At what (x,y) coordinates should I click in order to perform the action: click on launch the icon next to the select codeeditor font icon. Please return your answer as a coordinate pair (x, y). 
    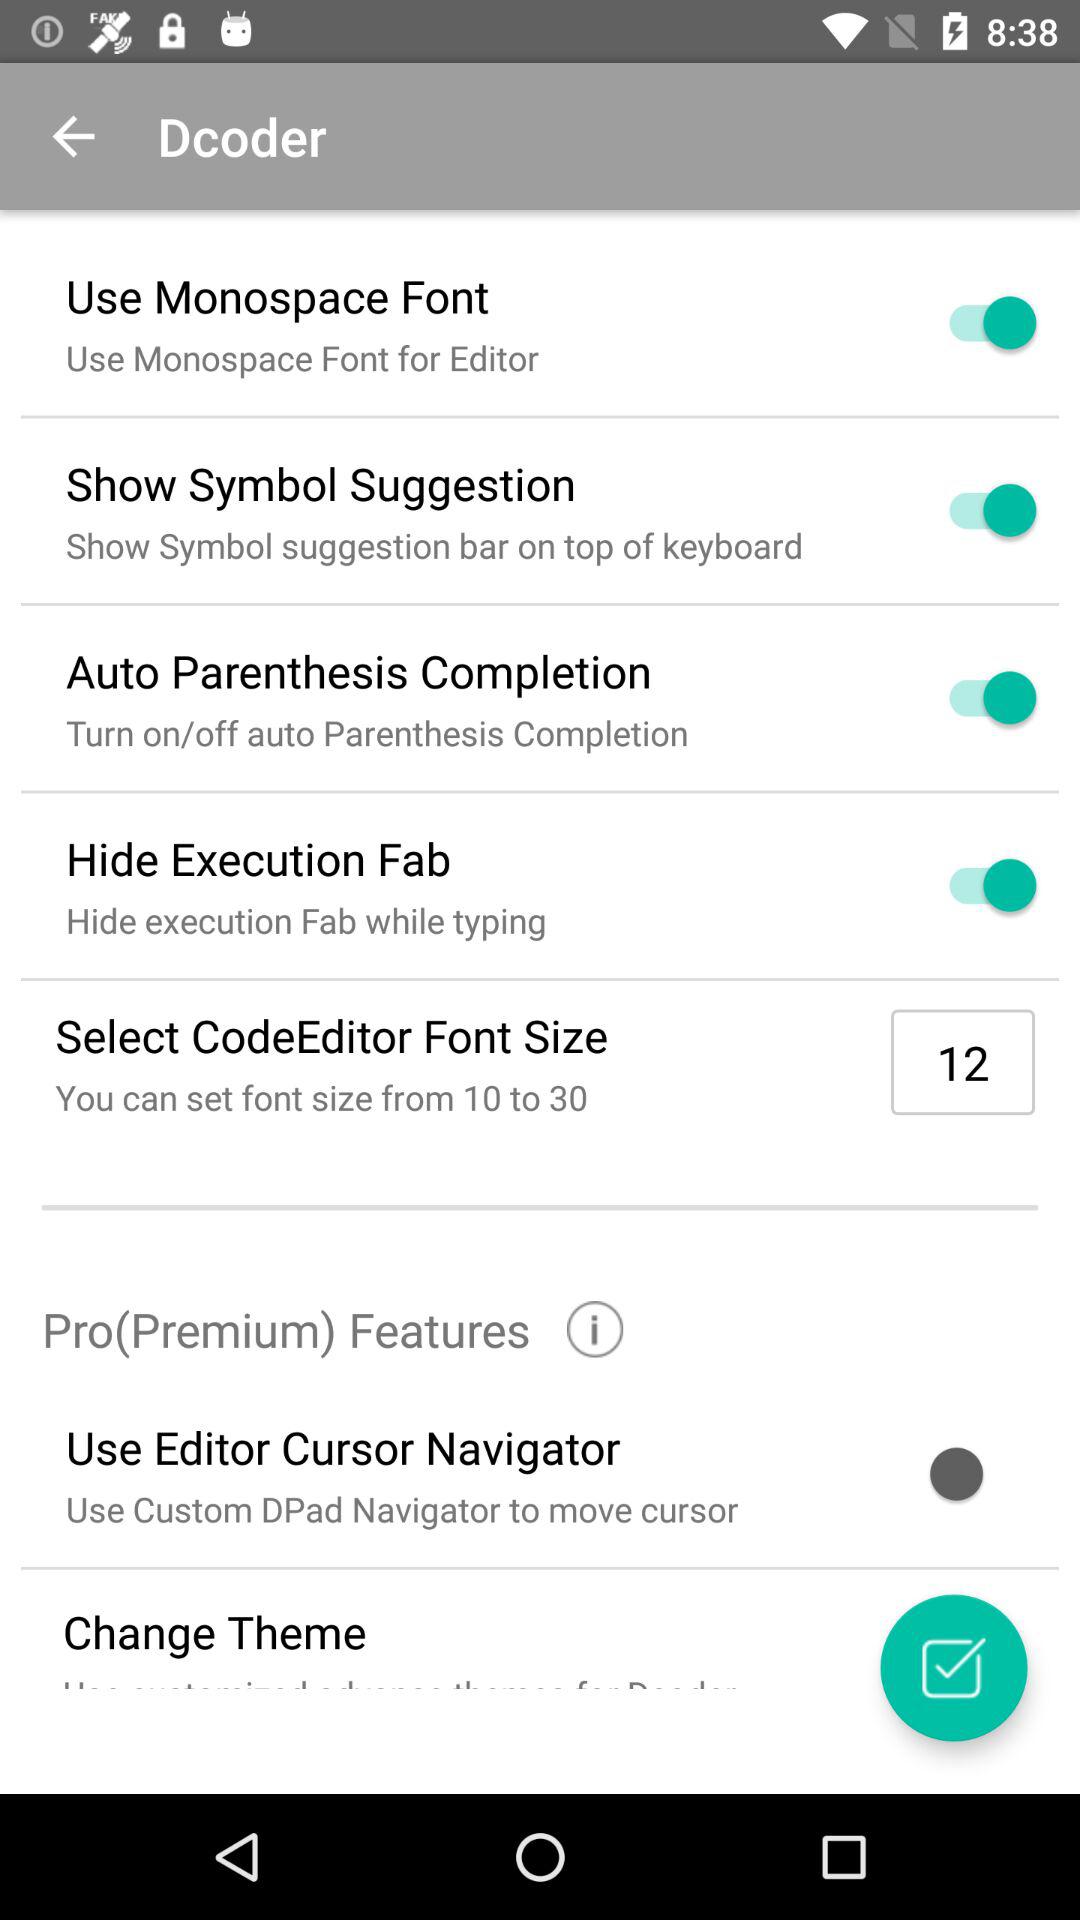
    Looking at the image, I should click on (962, 1062).